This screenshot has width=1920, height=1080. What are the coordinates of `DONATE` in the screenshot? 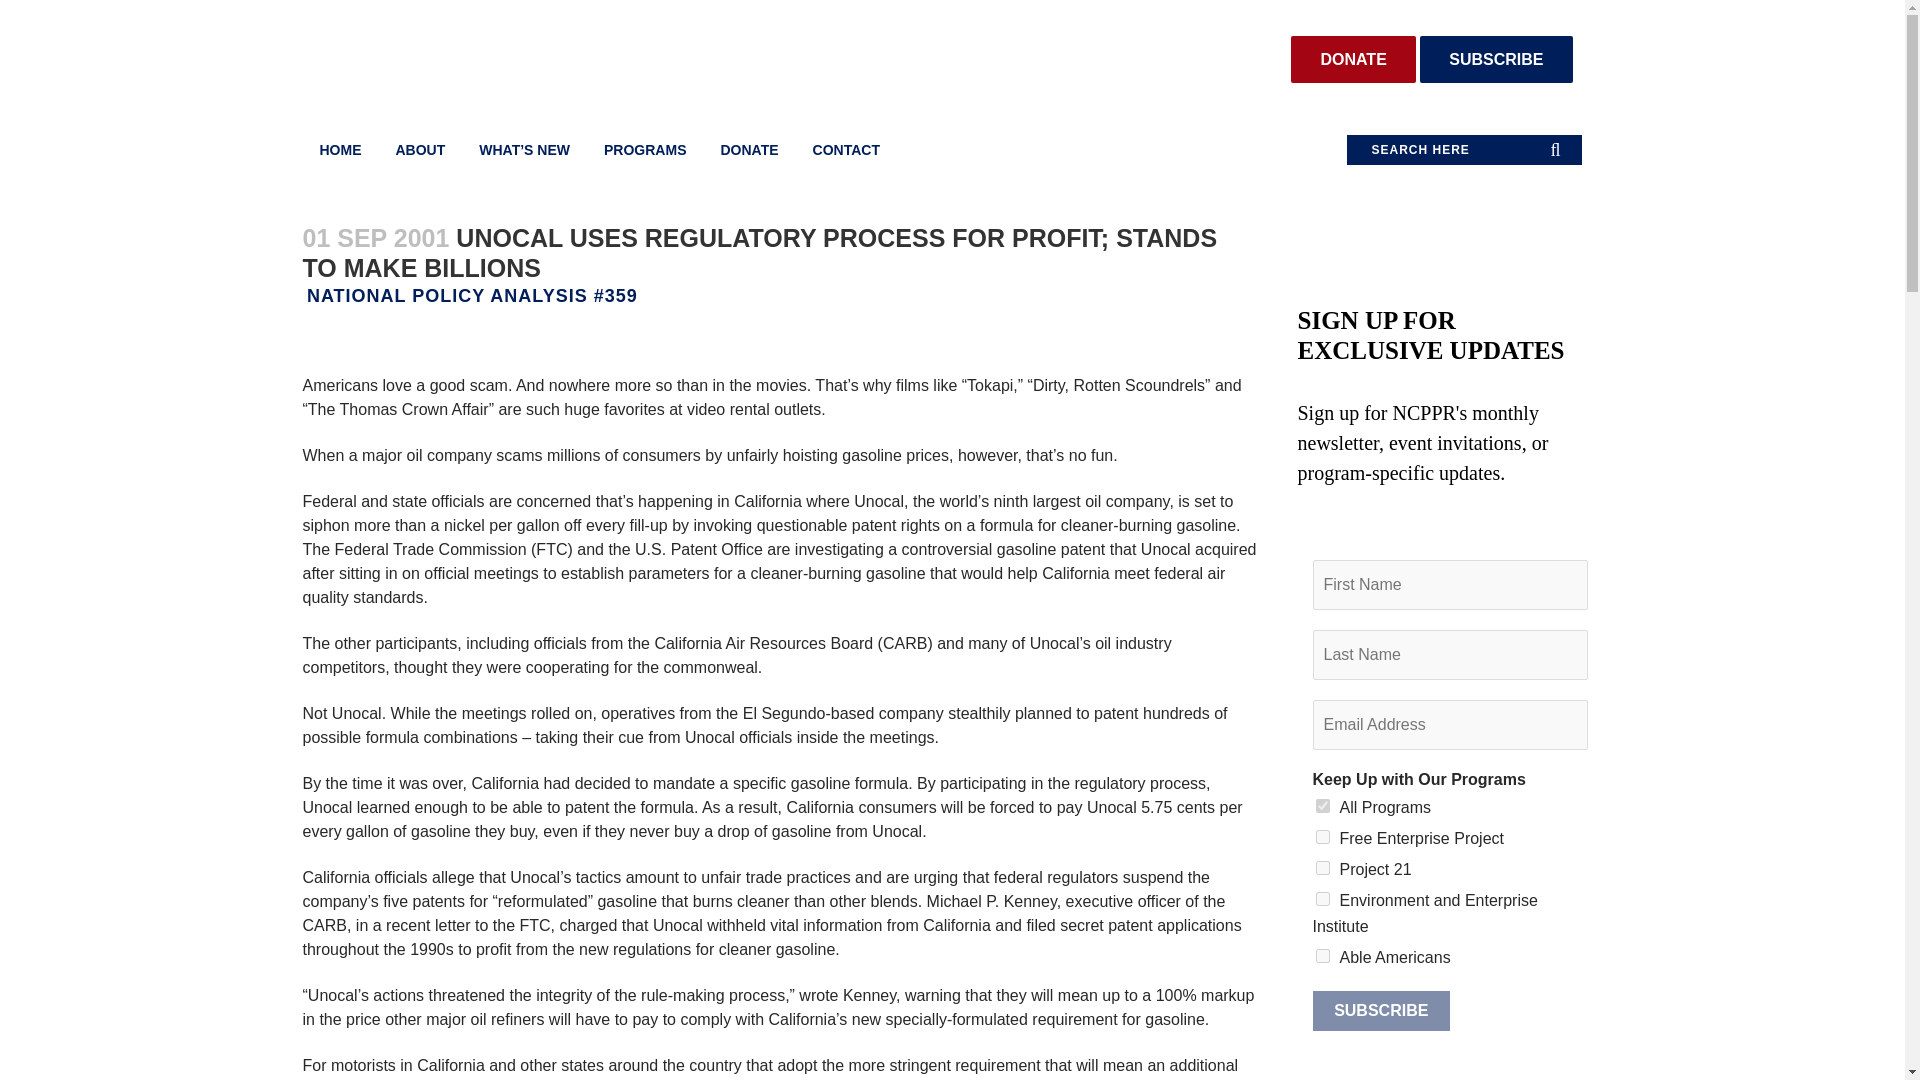 It's located at (748, 150).